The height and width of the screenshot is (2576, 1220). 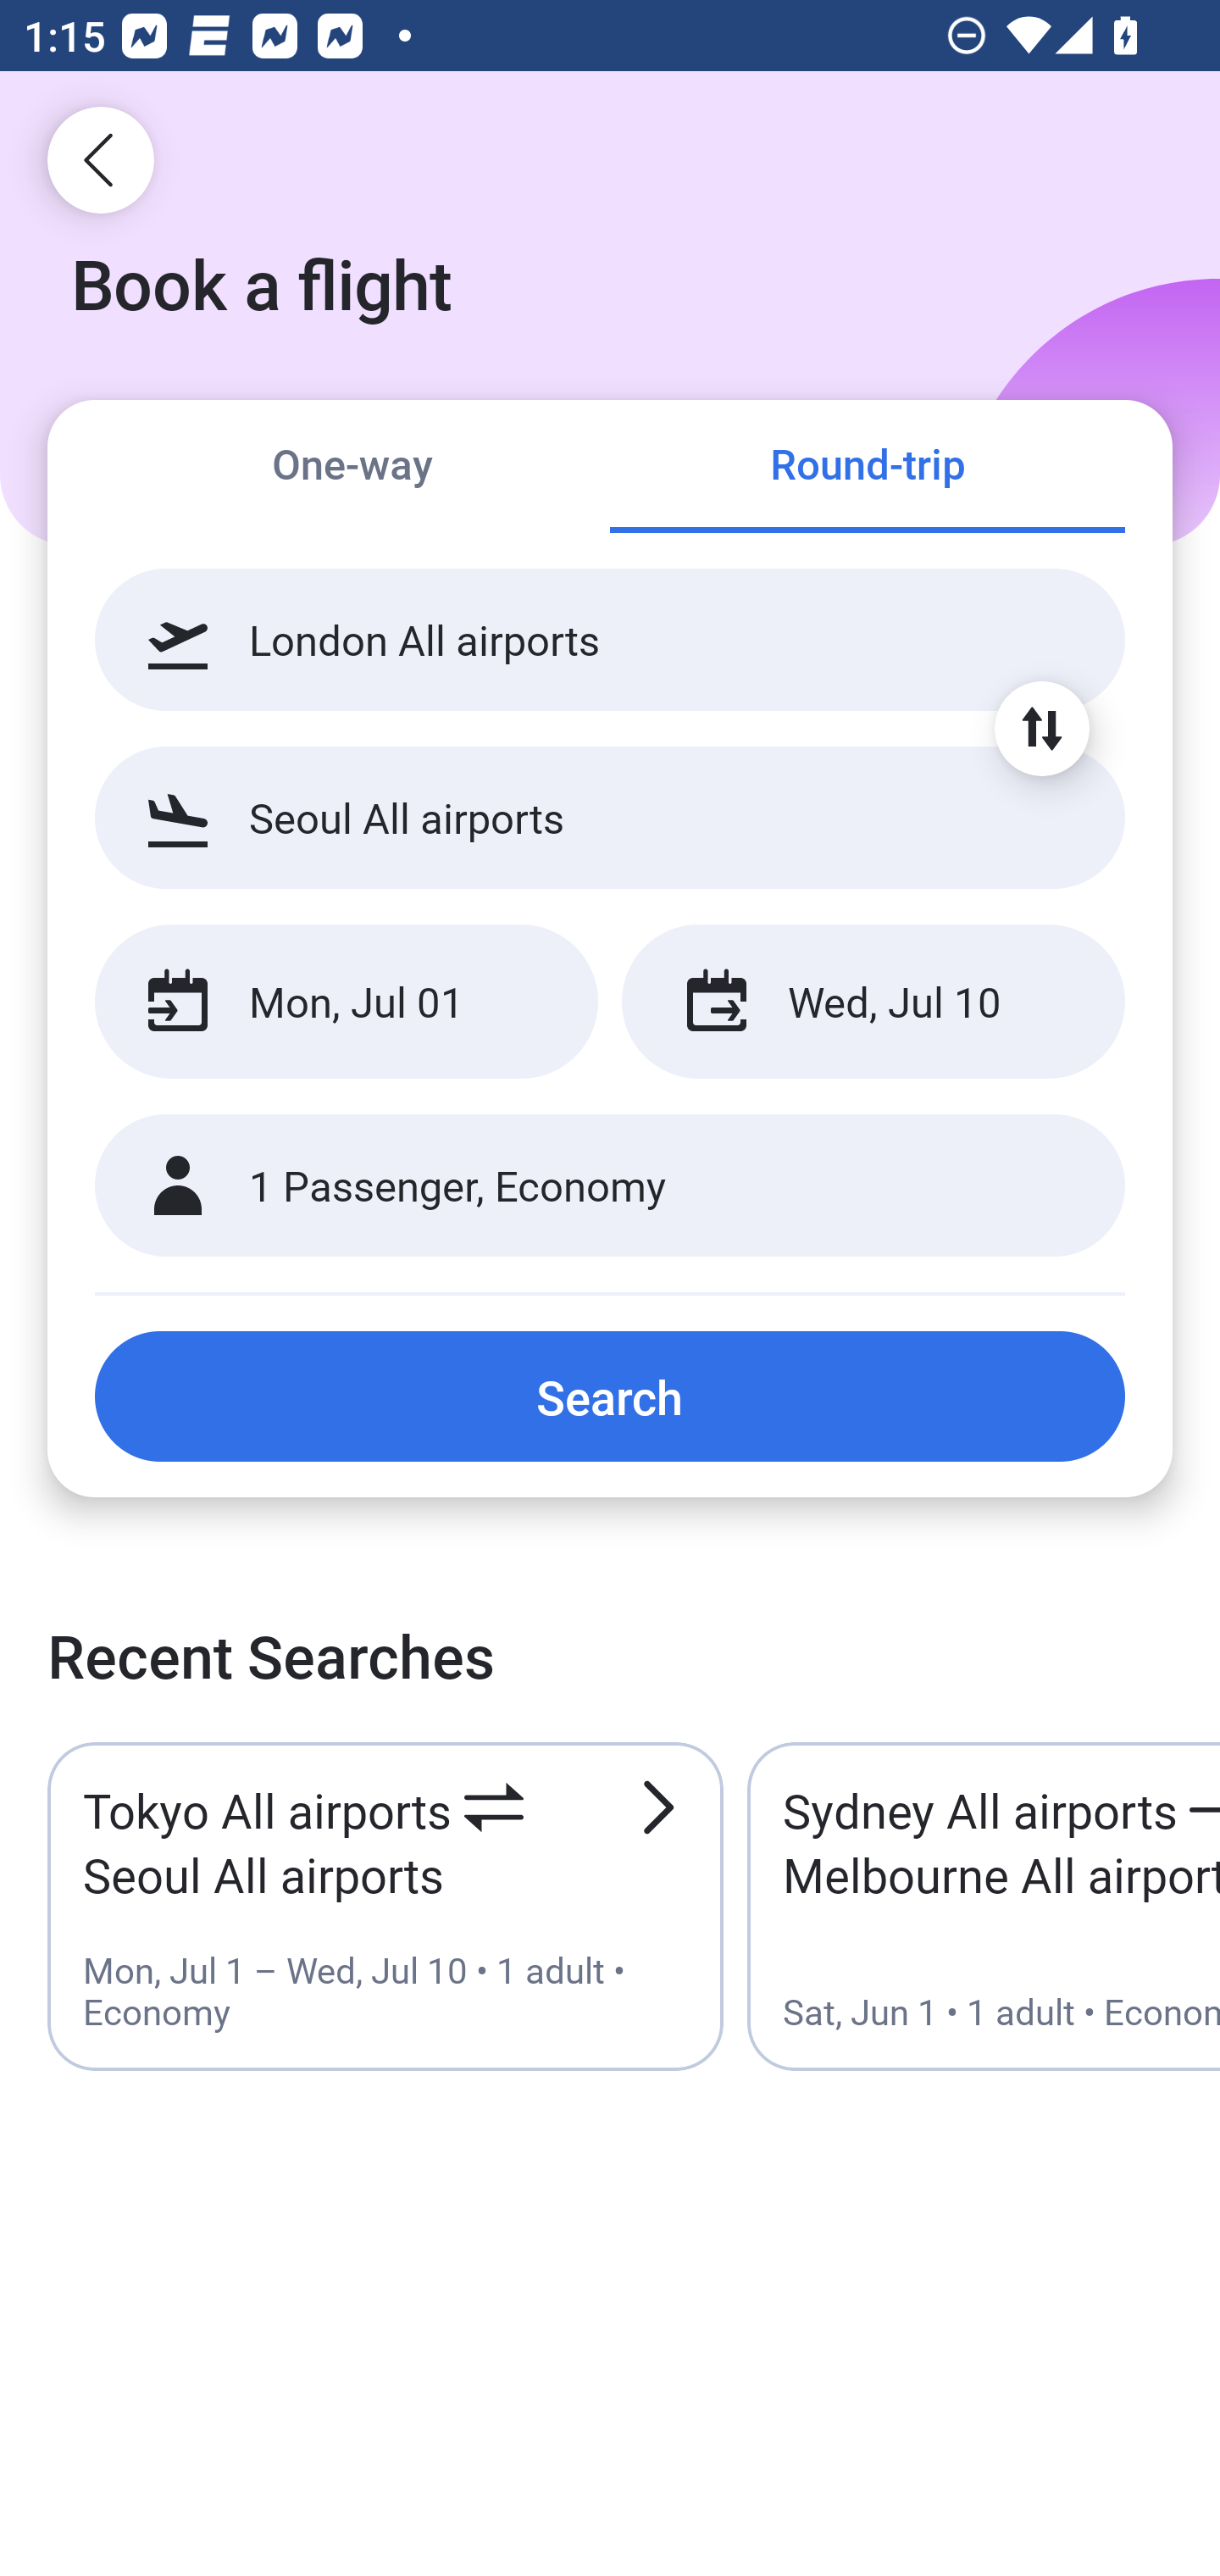 I want to click on Wed, Jul 10, so click(x=873, y=1002).